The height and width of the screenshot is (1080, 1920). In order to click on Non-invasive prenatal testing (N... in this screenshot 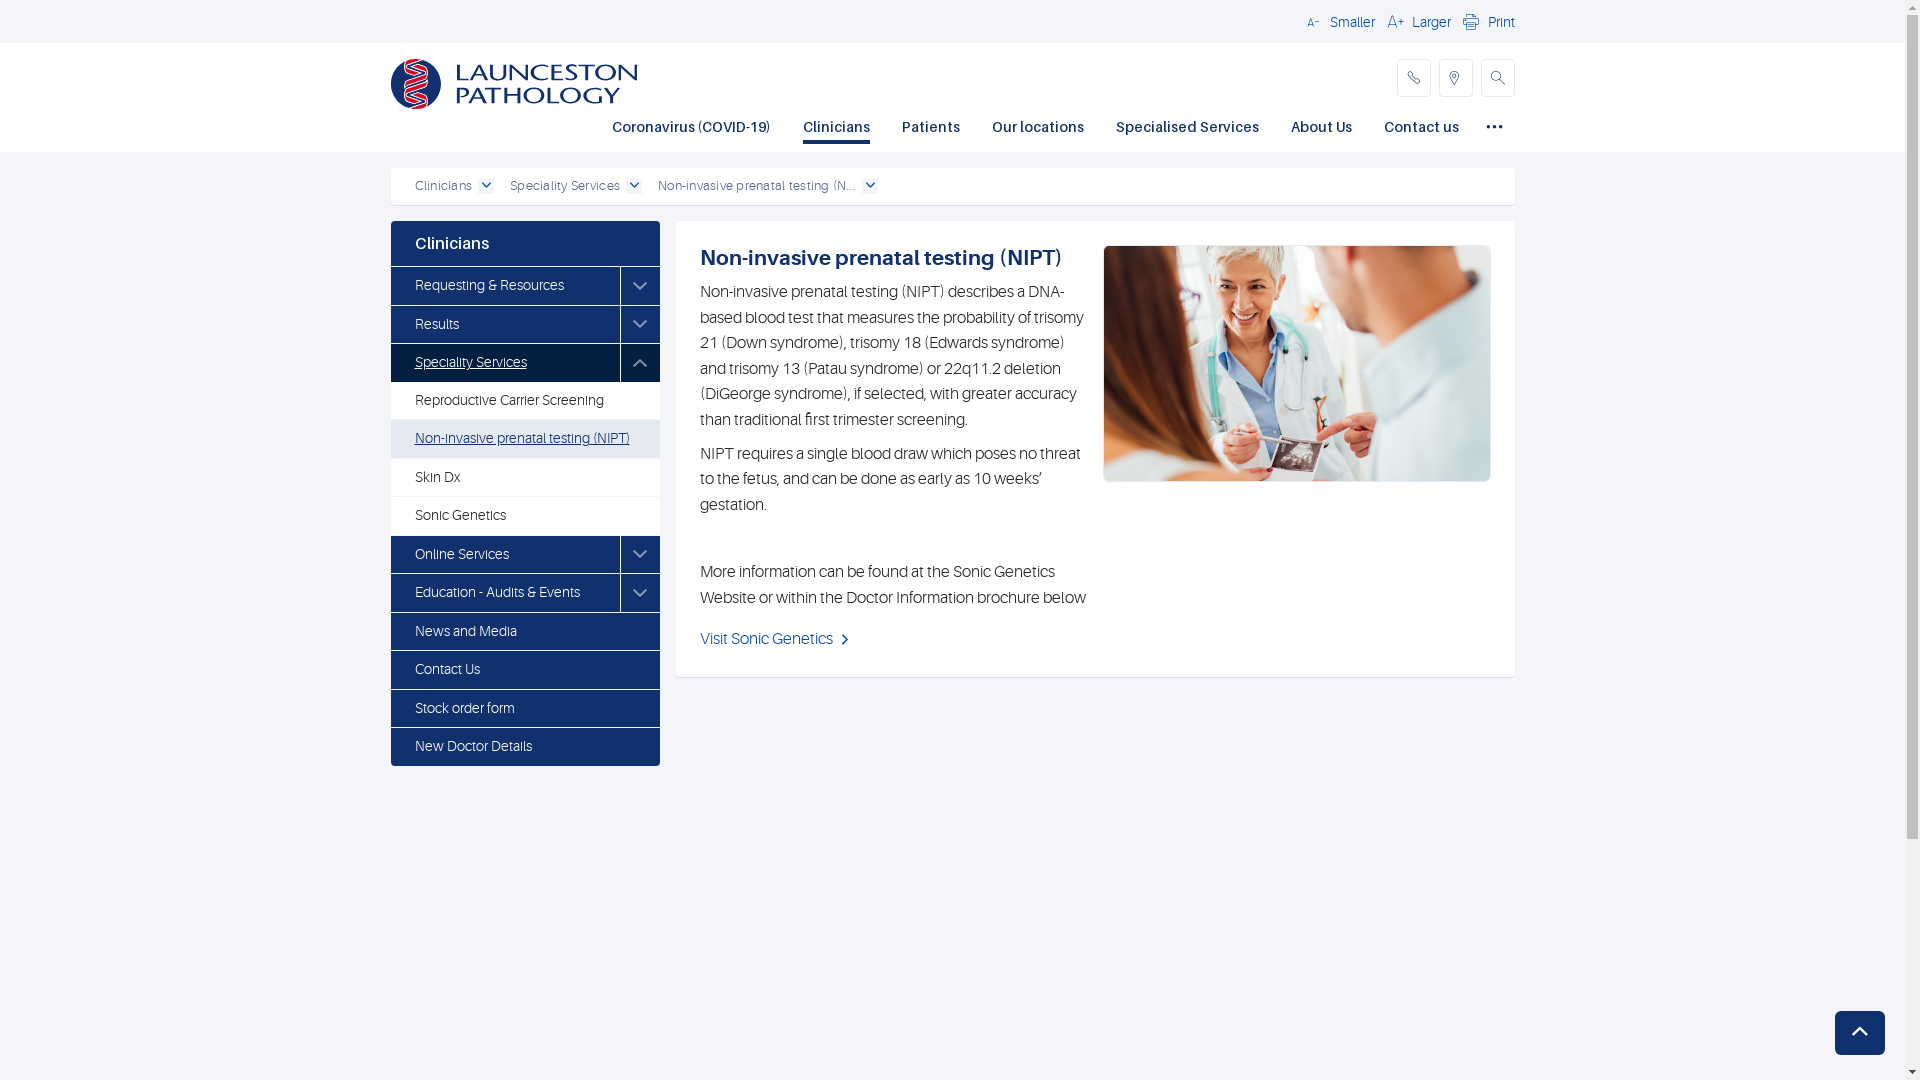, I will do `click(757, 186)`.